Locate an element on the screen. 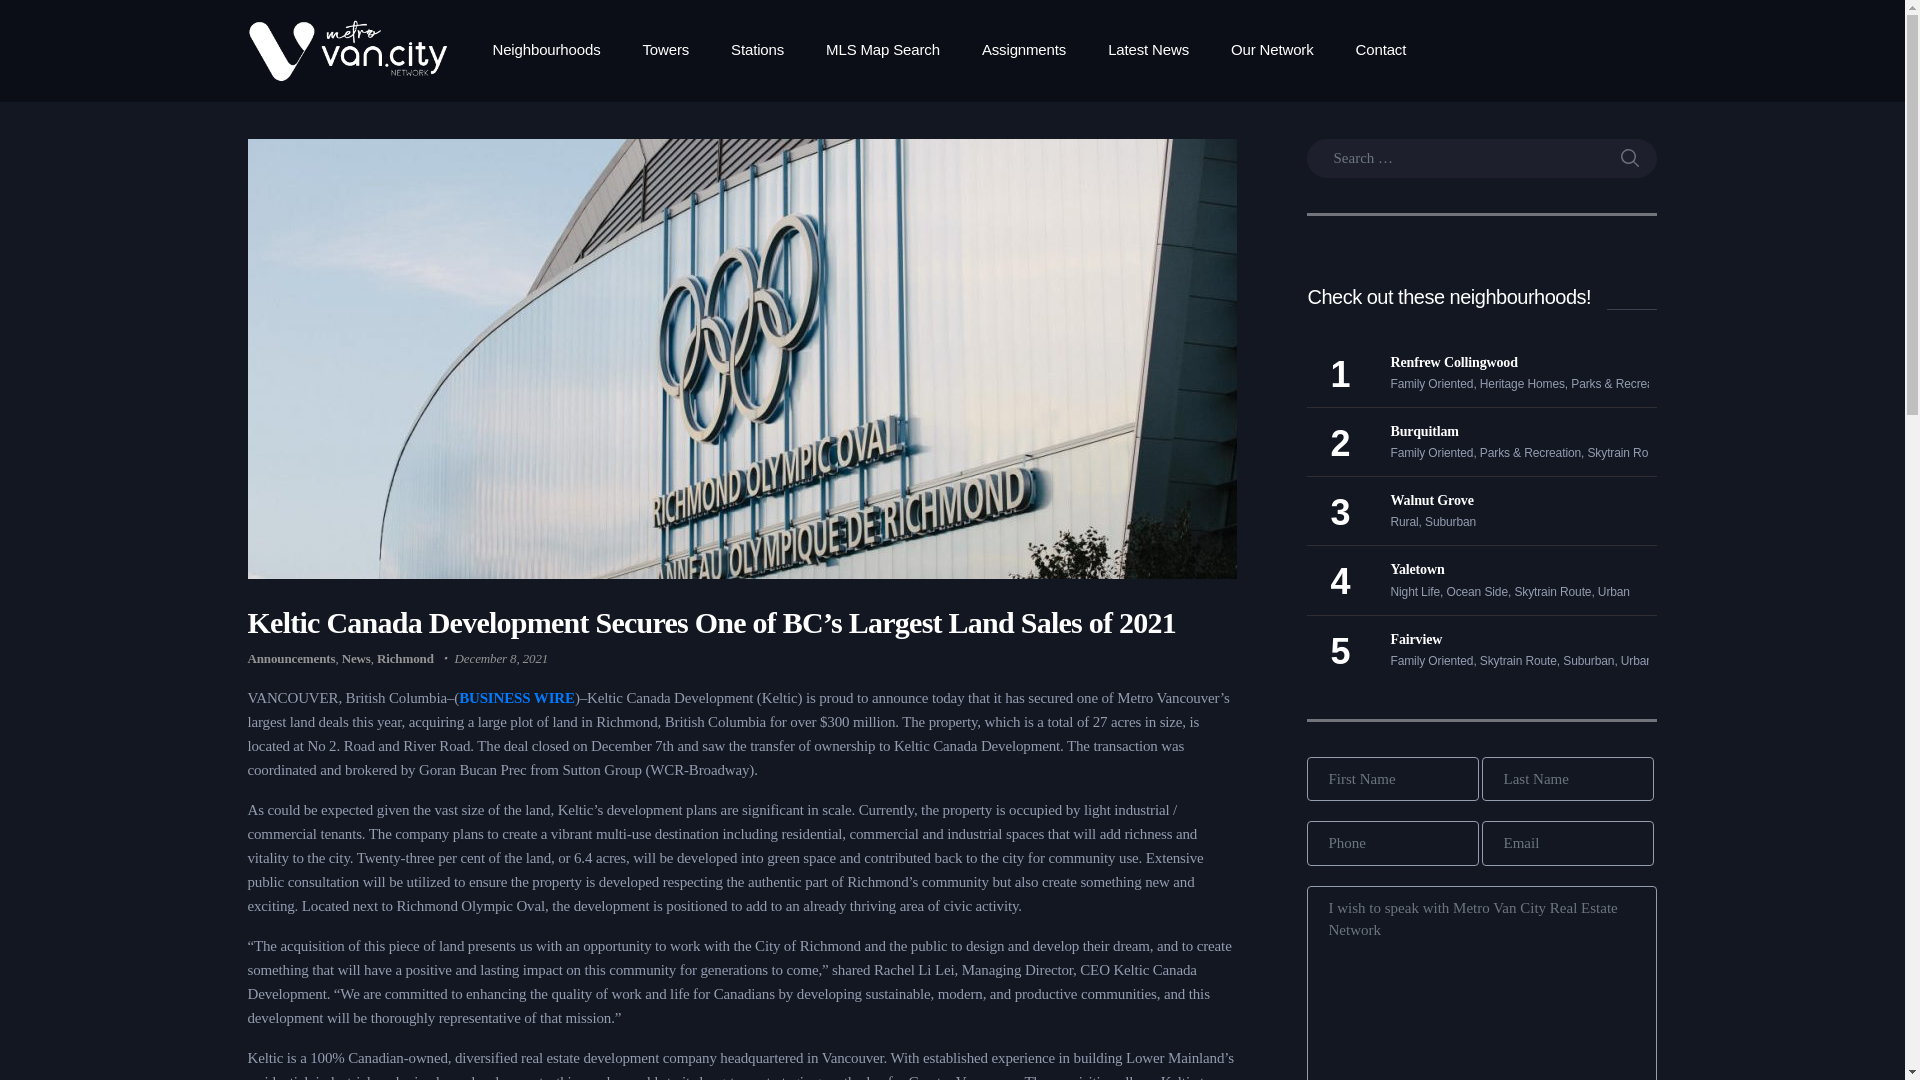  Stations is located at coordinates (757, 50).